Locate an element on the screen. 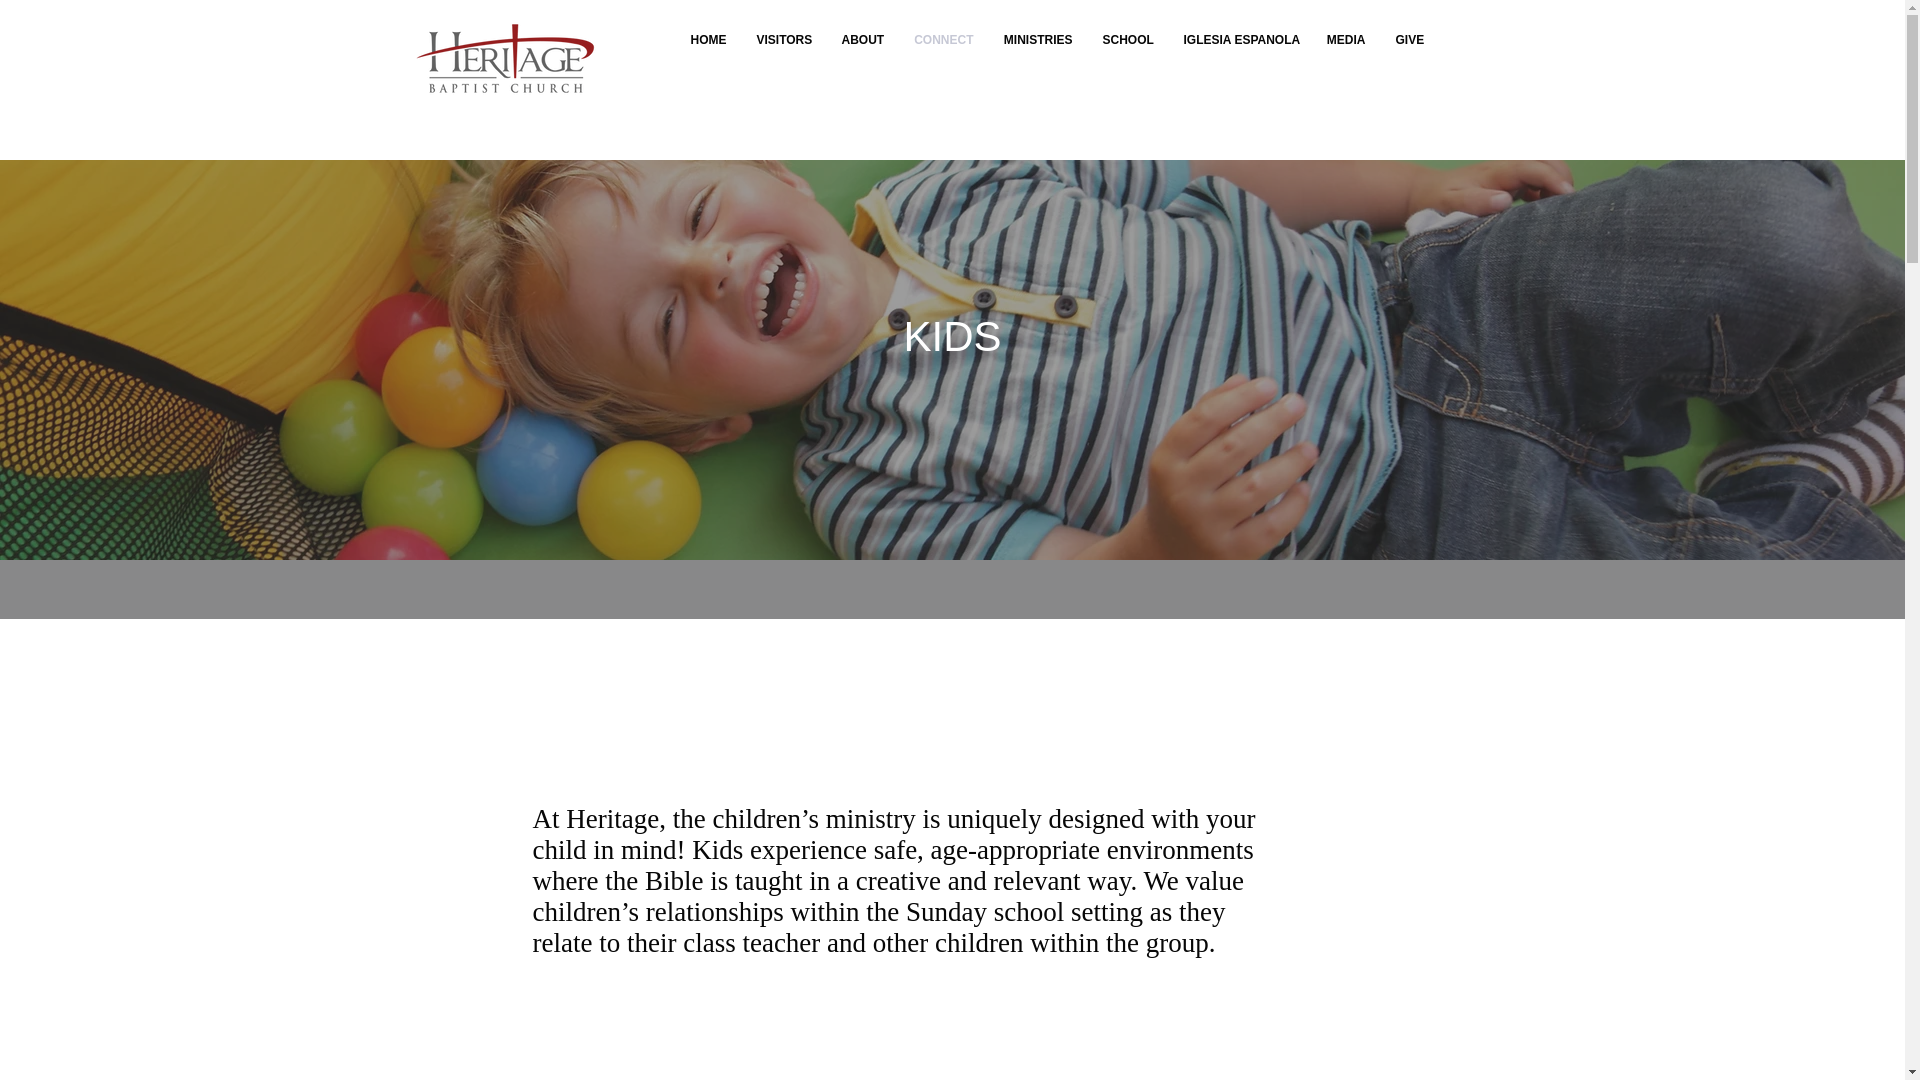 The height and width of the screenshot is (1080, 1920). IGLESIA ESPANOLA is located at coordinates (1239, 40).